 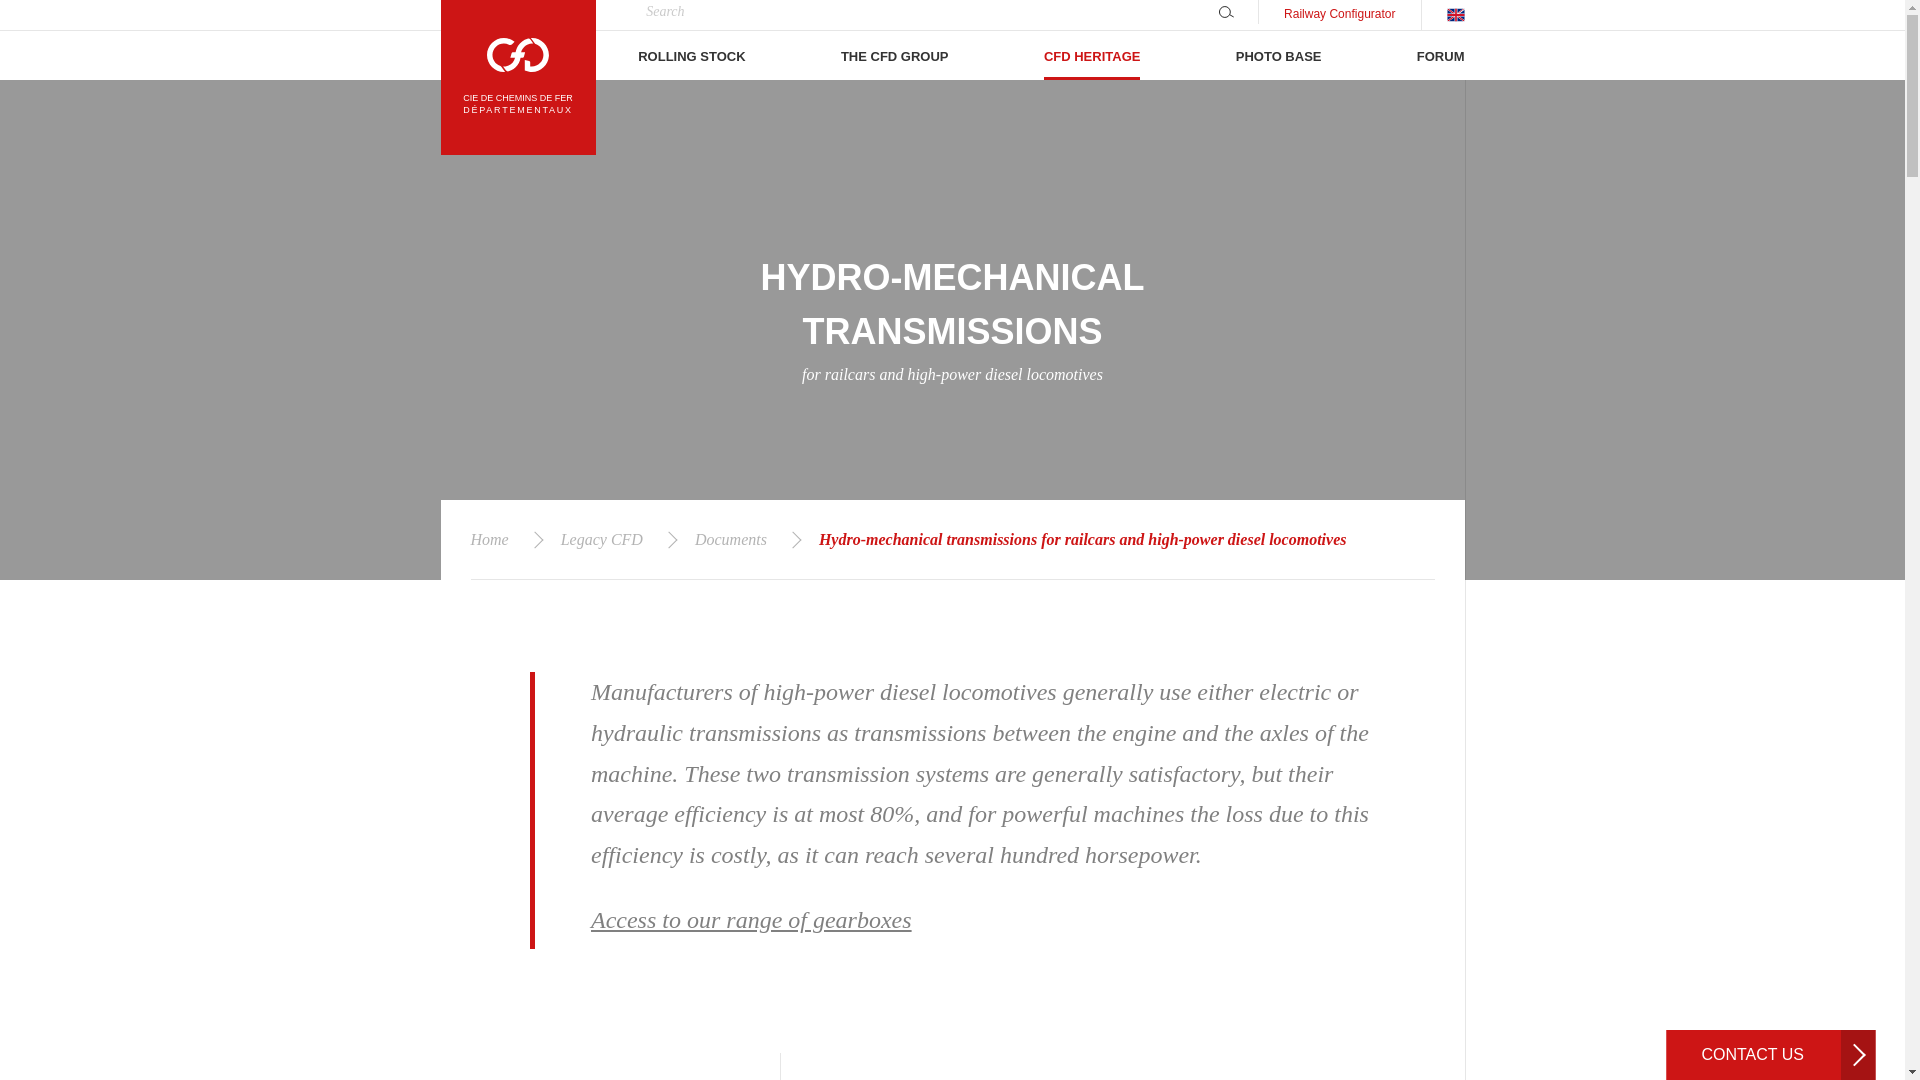 What do you see at coordinates (894, 54) in the screenshot?
I see `The group and its subsidiaries` at bounding box center [894, 54].